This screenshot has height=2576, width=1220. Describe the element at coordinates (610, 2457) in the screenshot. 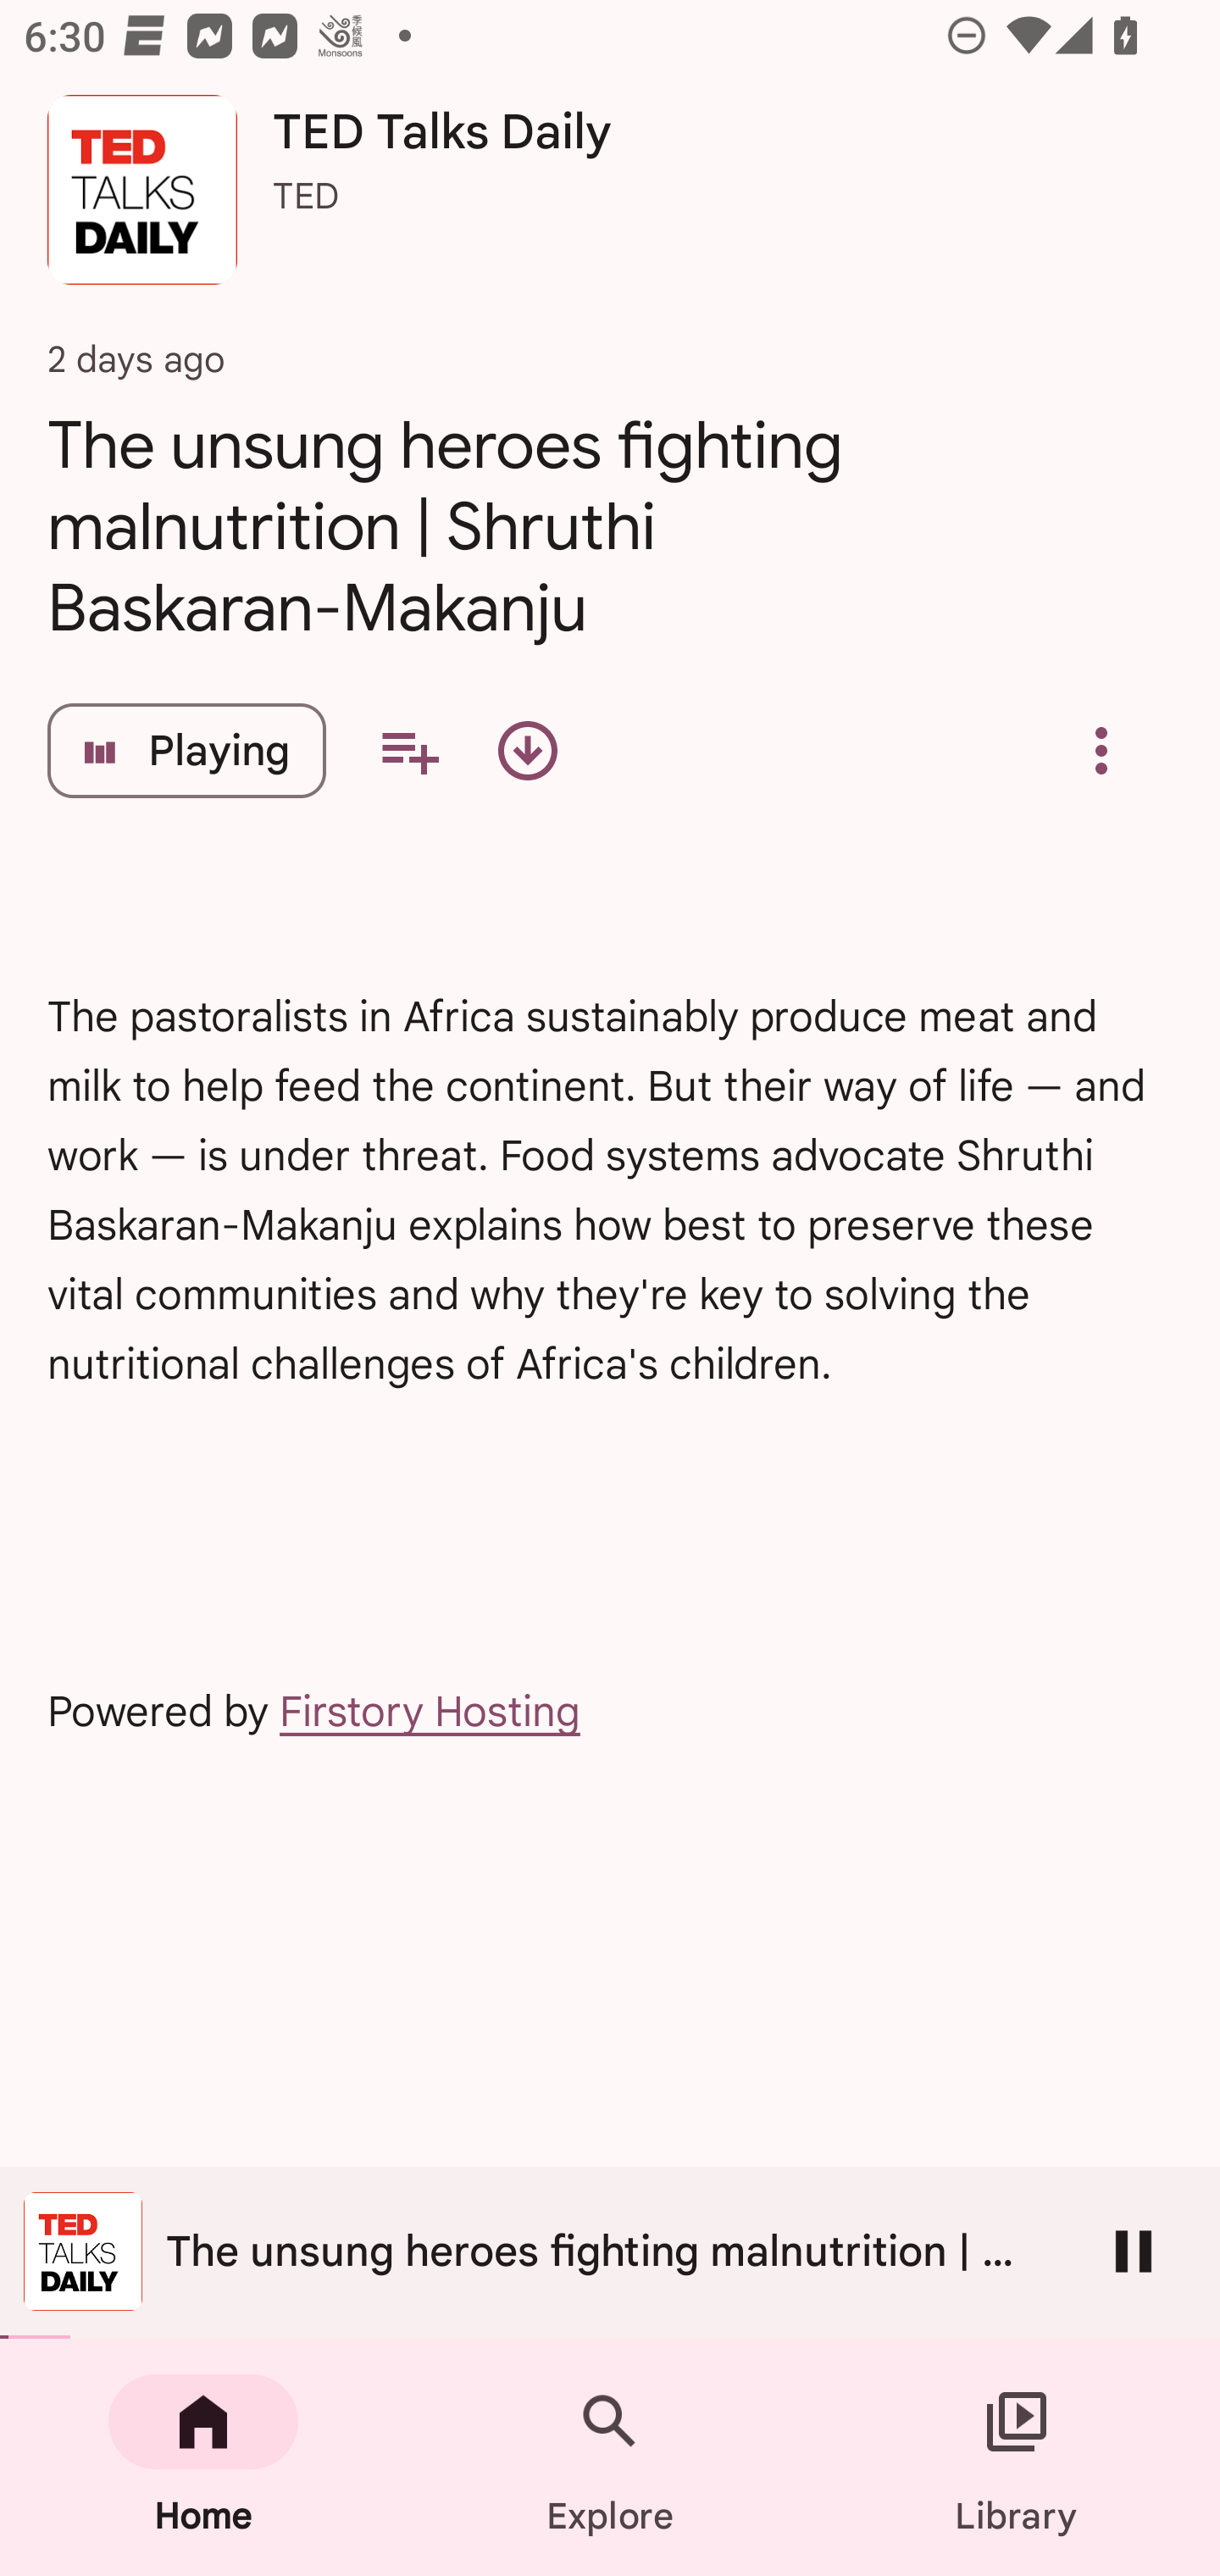

I see `Explore` at that location.